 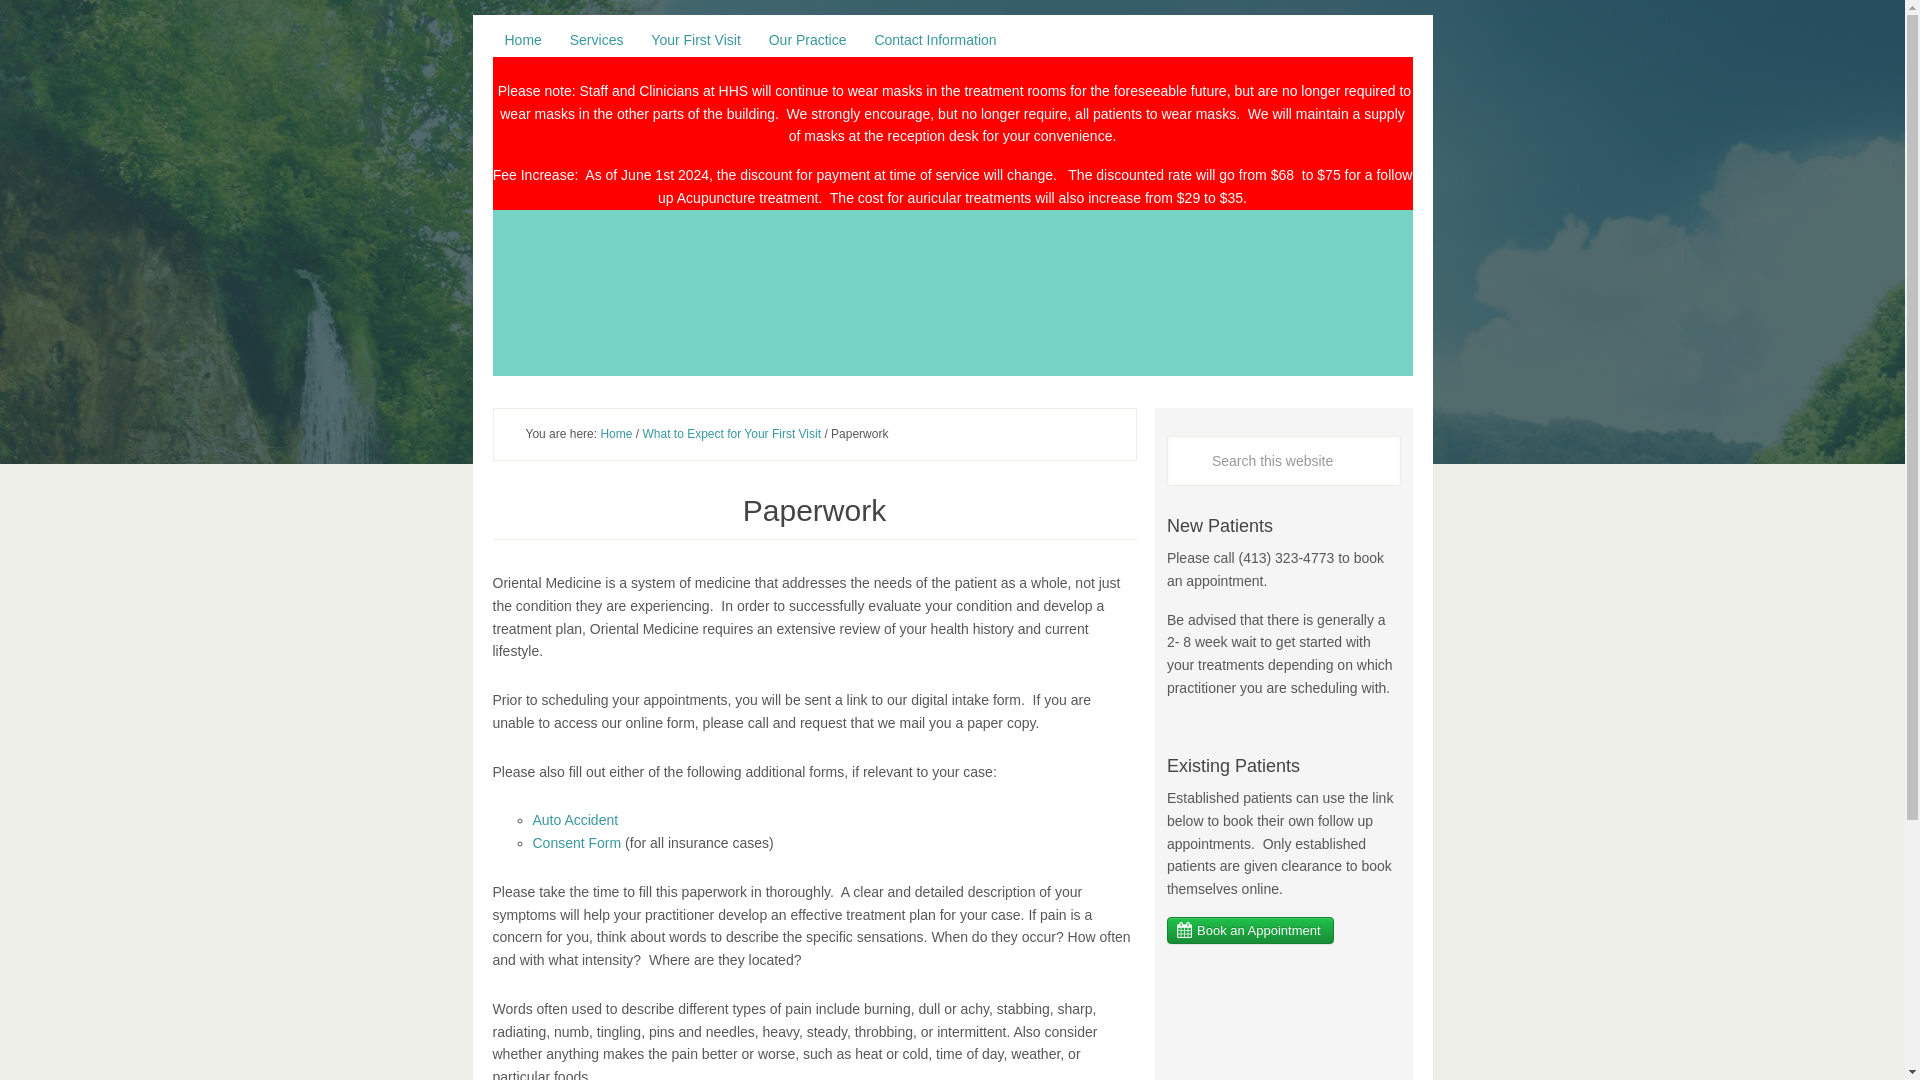 What do you see at coordinates (807, 40) in the screenshot?
I see `Our Practice` at bounding box center [807, 40].